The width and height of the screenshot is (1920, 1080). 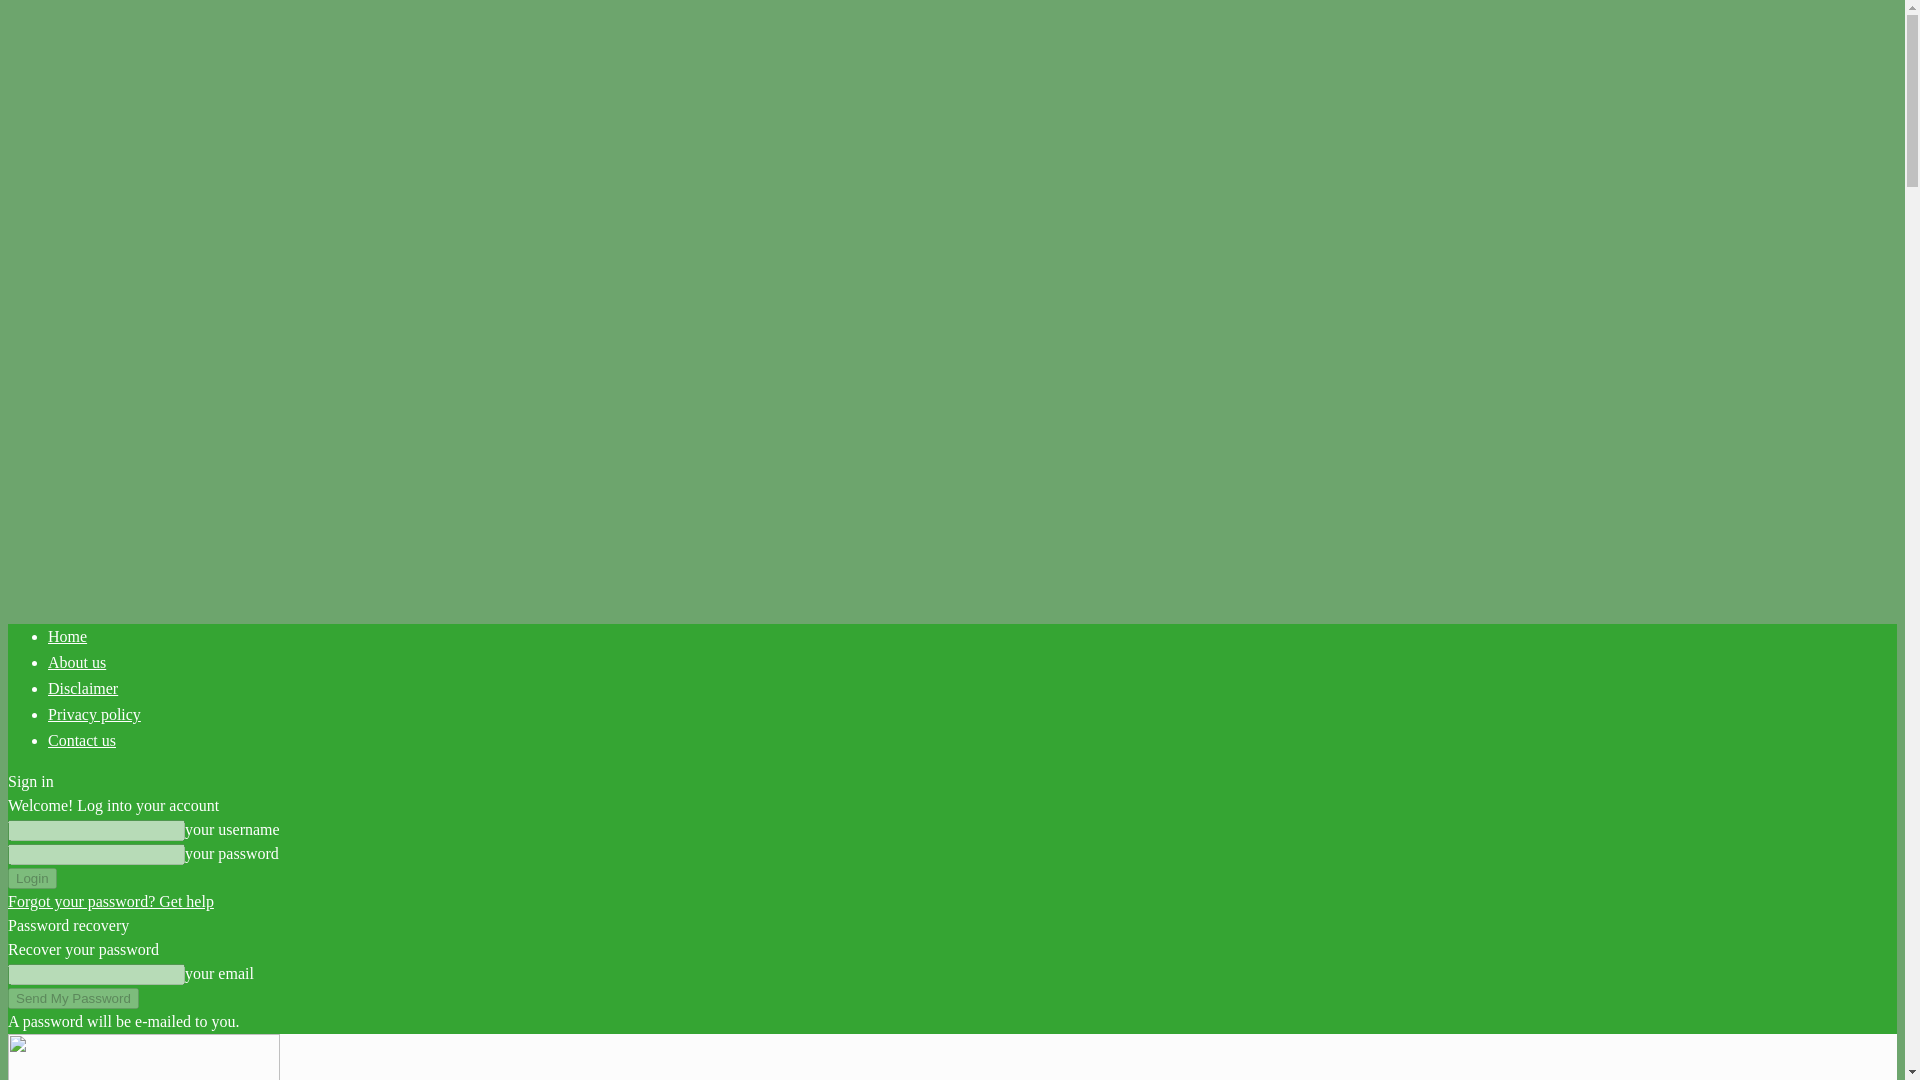 I want to click on Login, so click(x=32, y=878).